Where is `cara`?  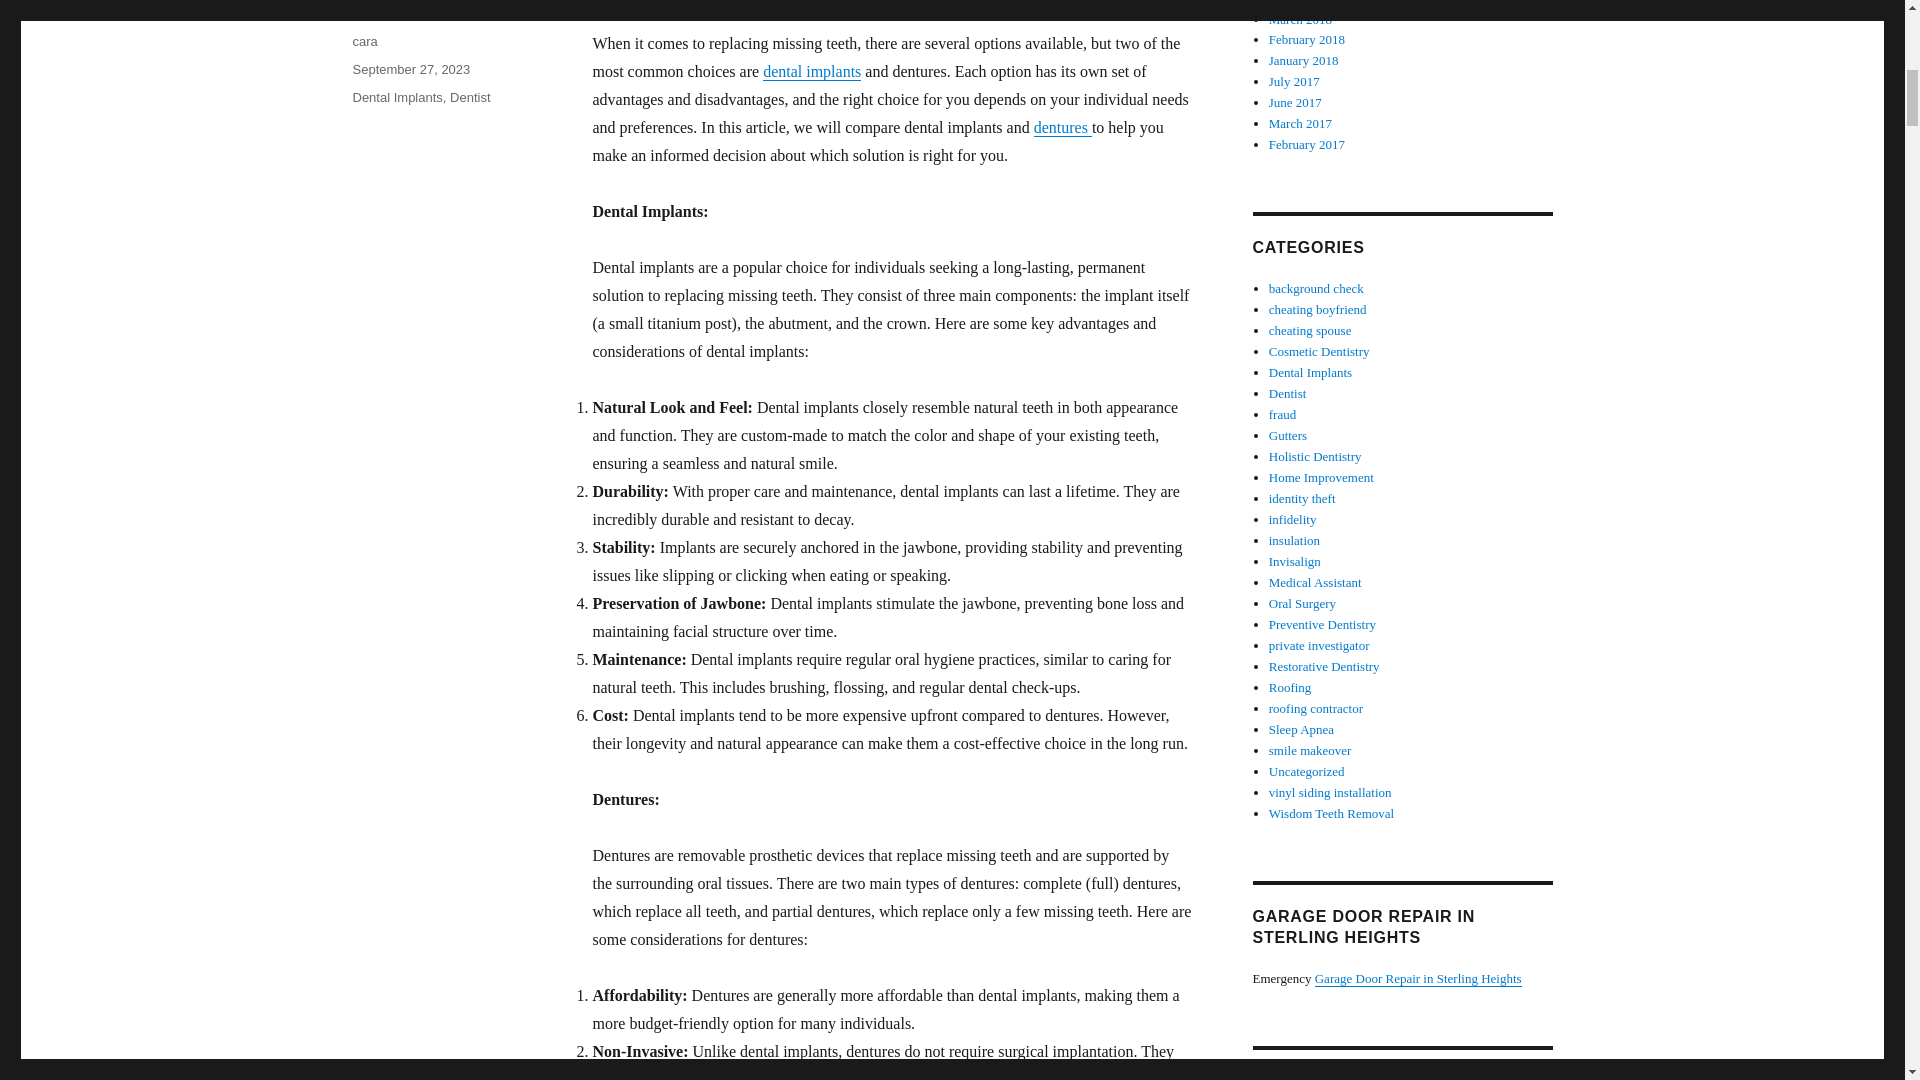 cara is located at coordinates (364, 40).